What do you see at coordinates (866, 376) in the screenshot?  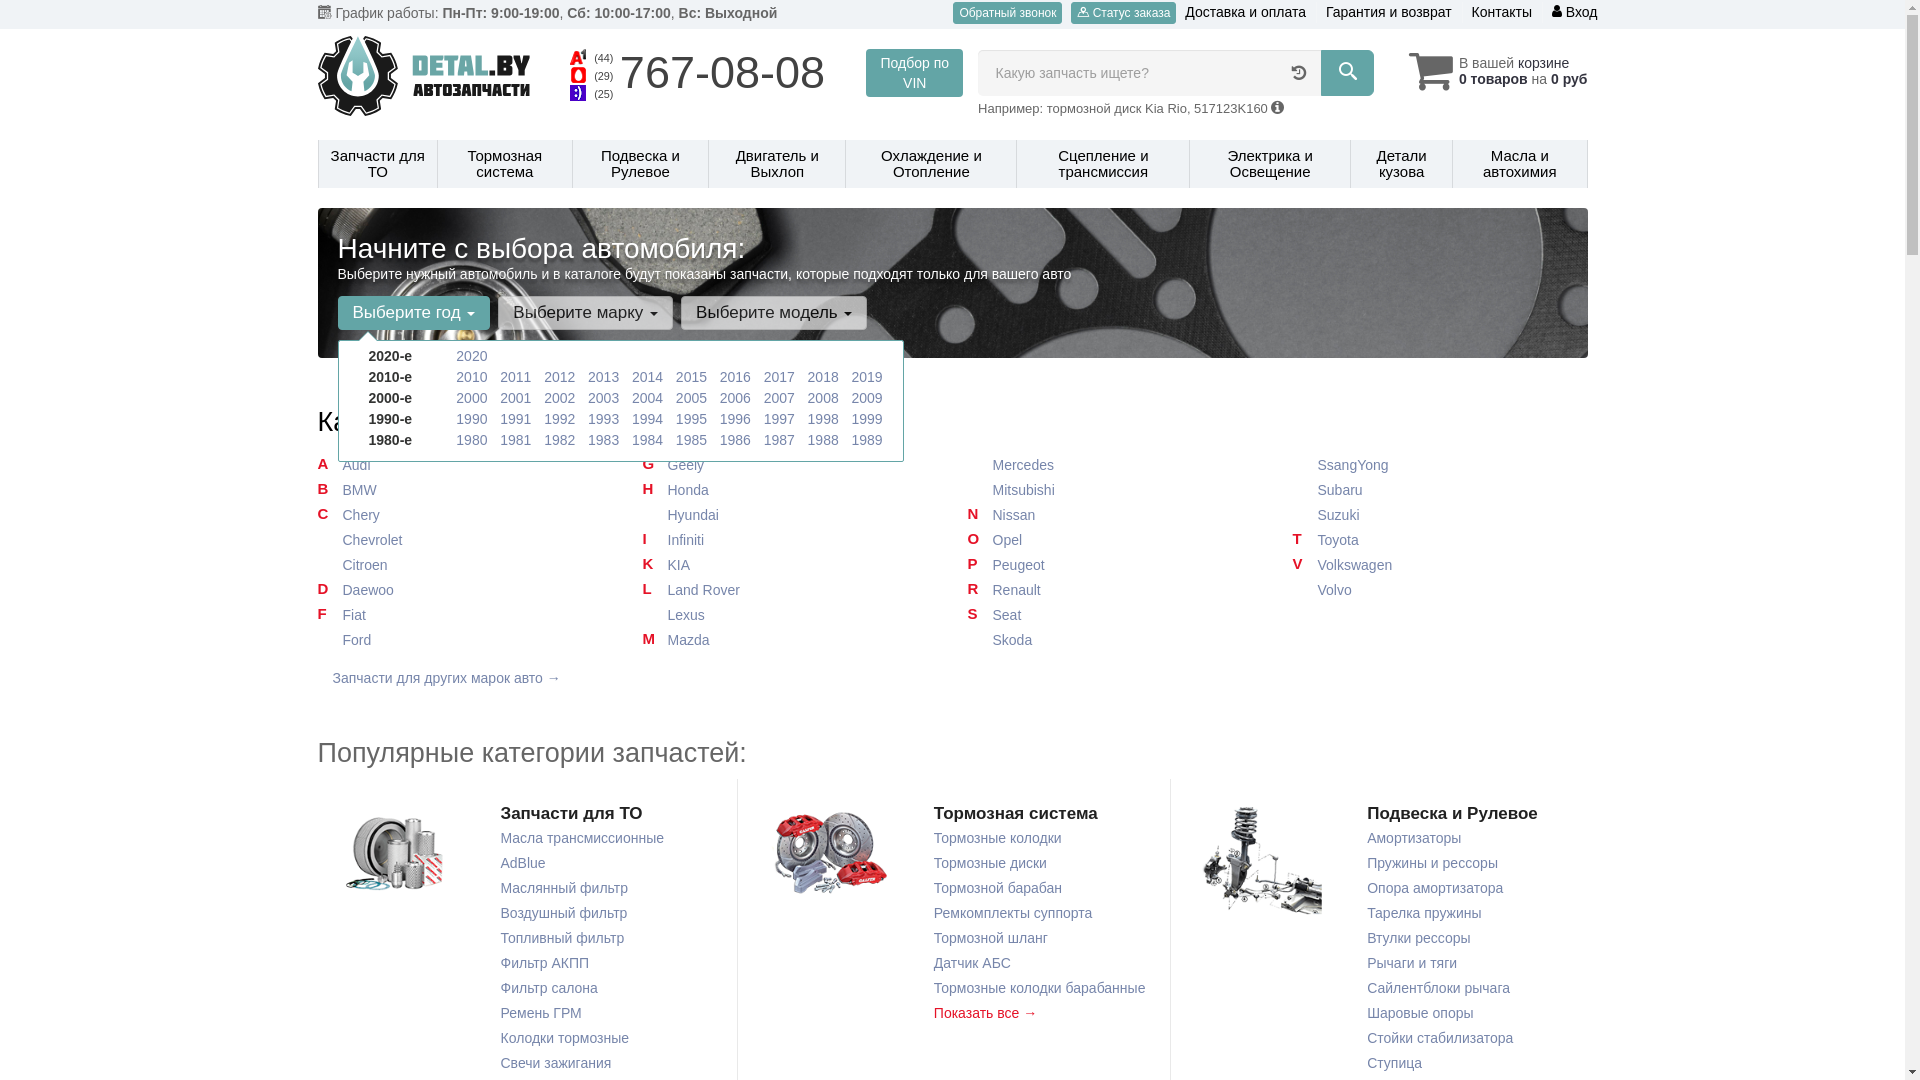 I see `2019` at bounding box center [866, 376].